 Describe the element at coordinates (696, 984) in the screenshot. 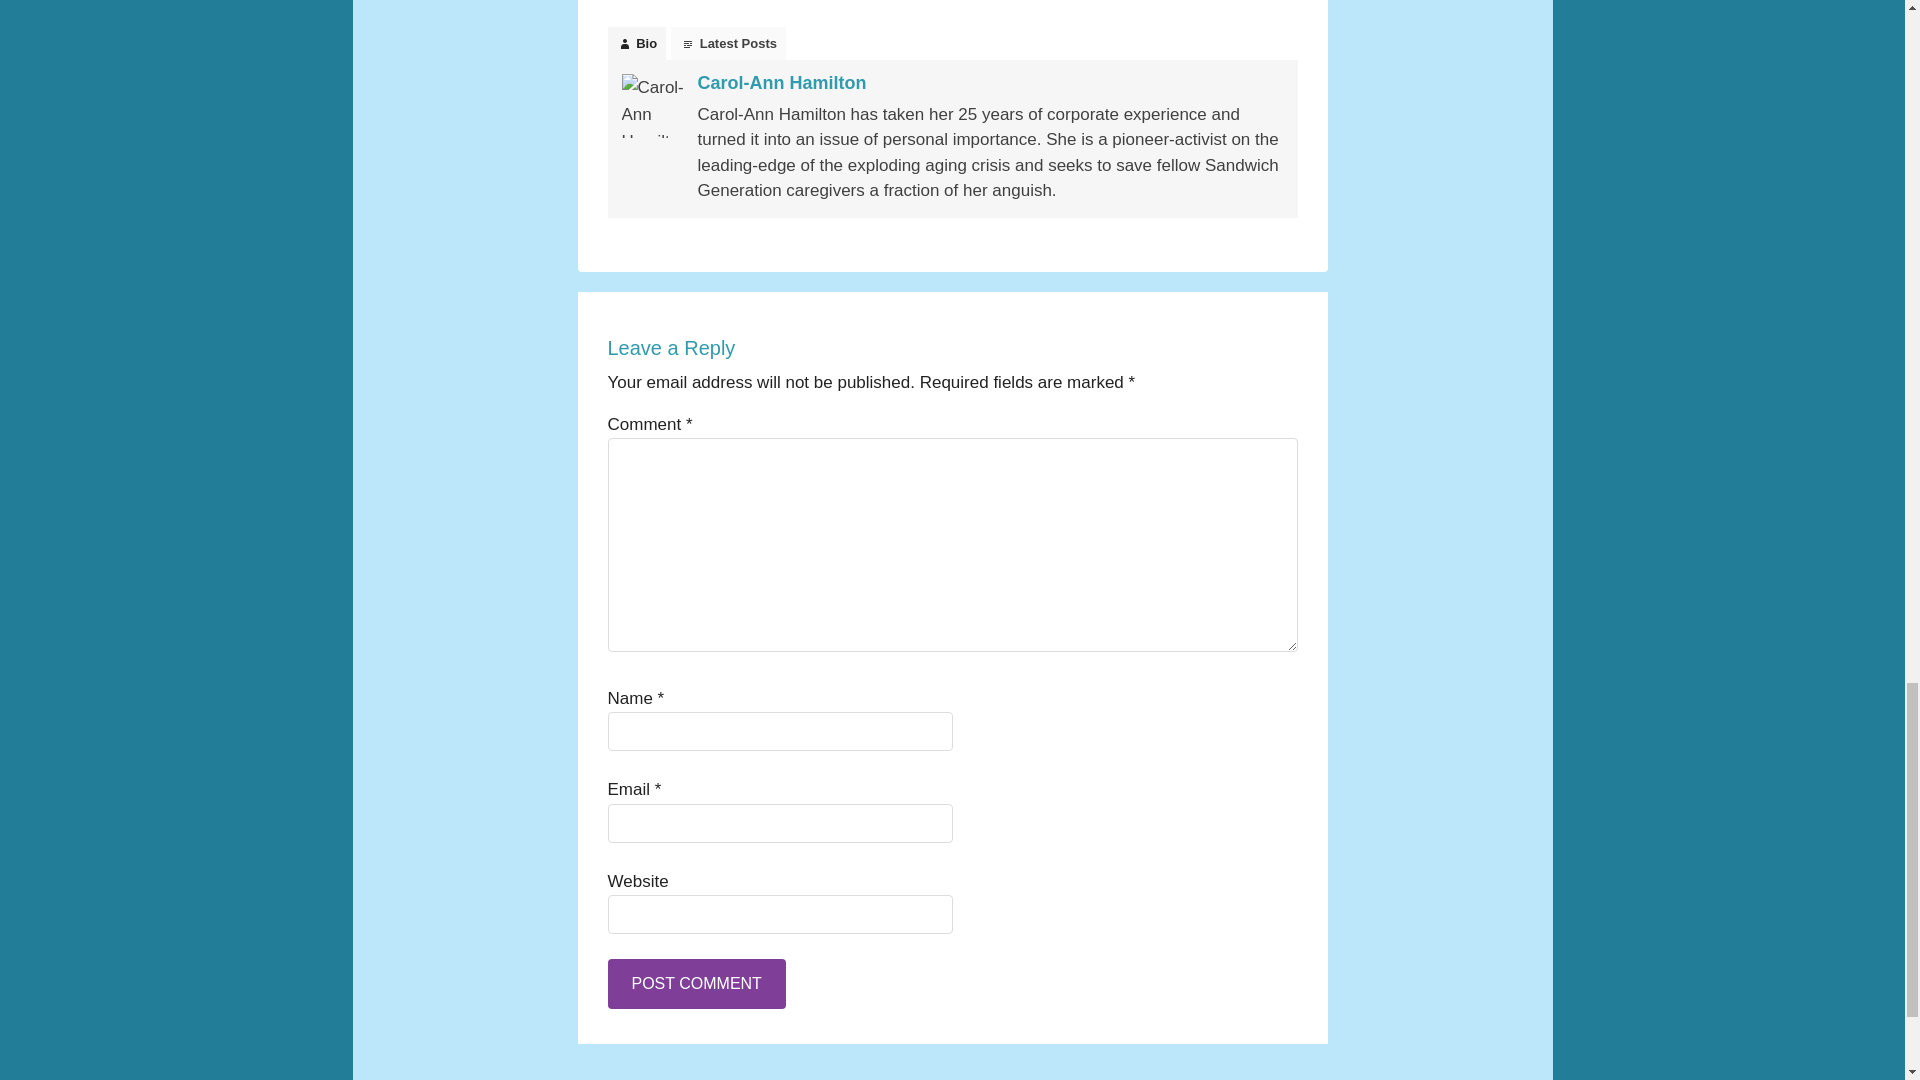

I see `Post Comment` at that location.